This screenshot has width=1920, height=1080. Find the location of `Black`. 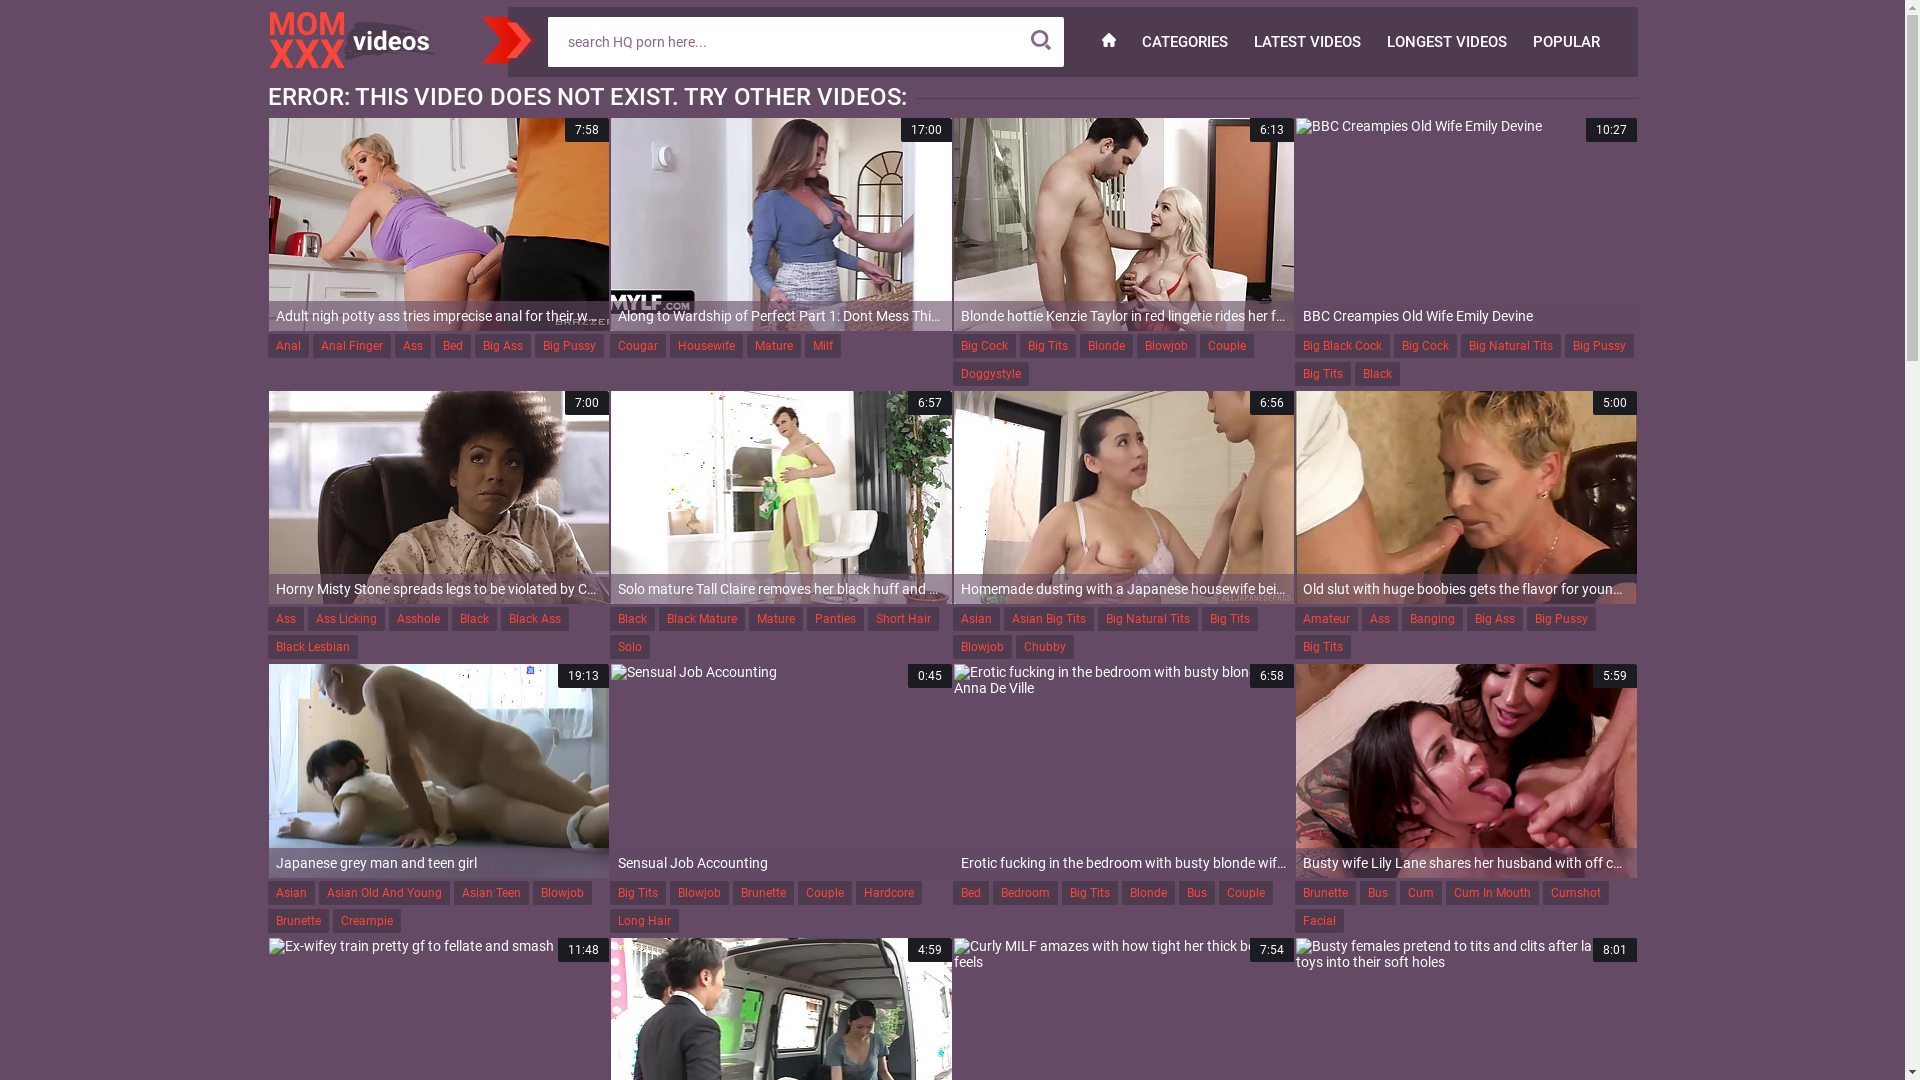

Black is located at coordinates (1378, 374).